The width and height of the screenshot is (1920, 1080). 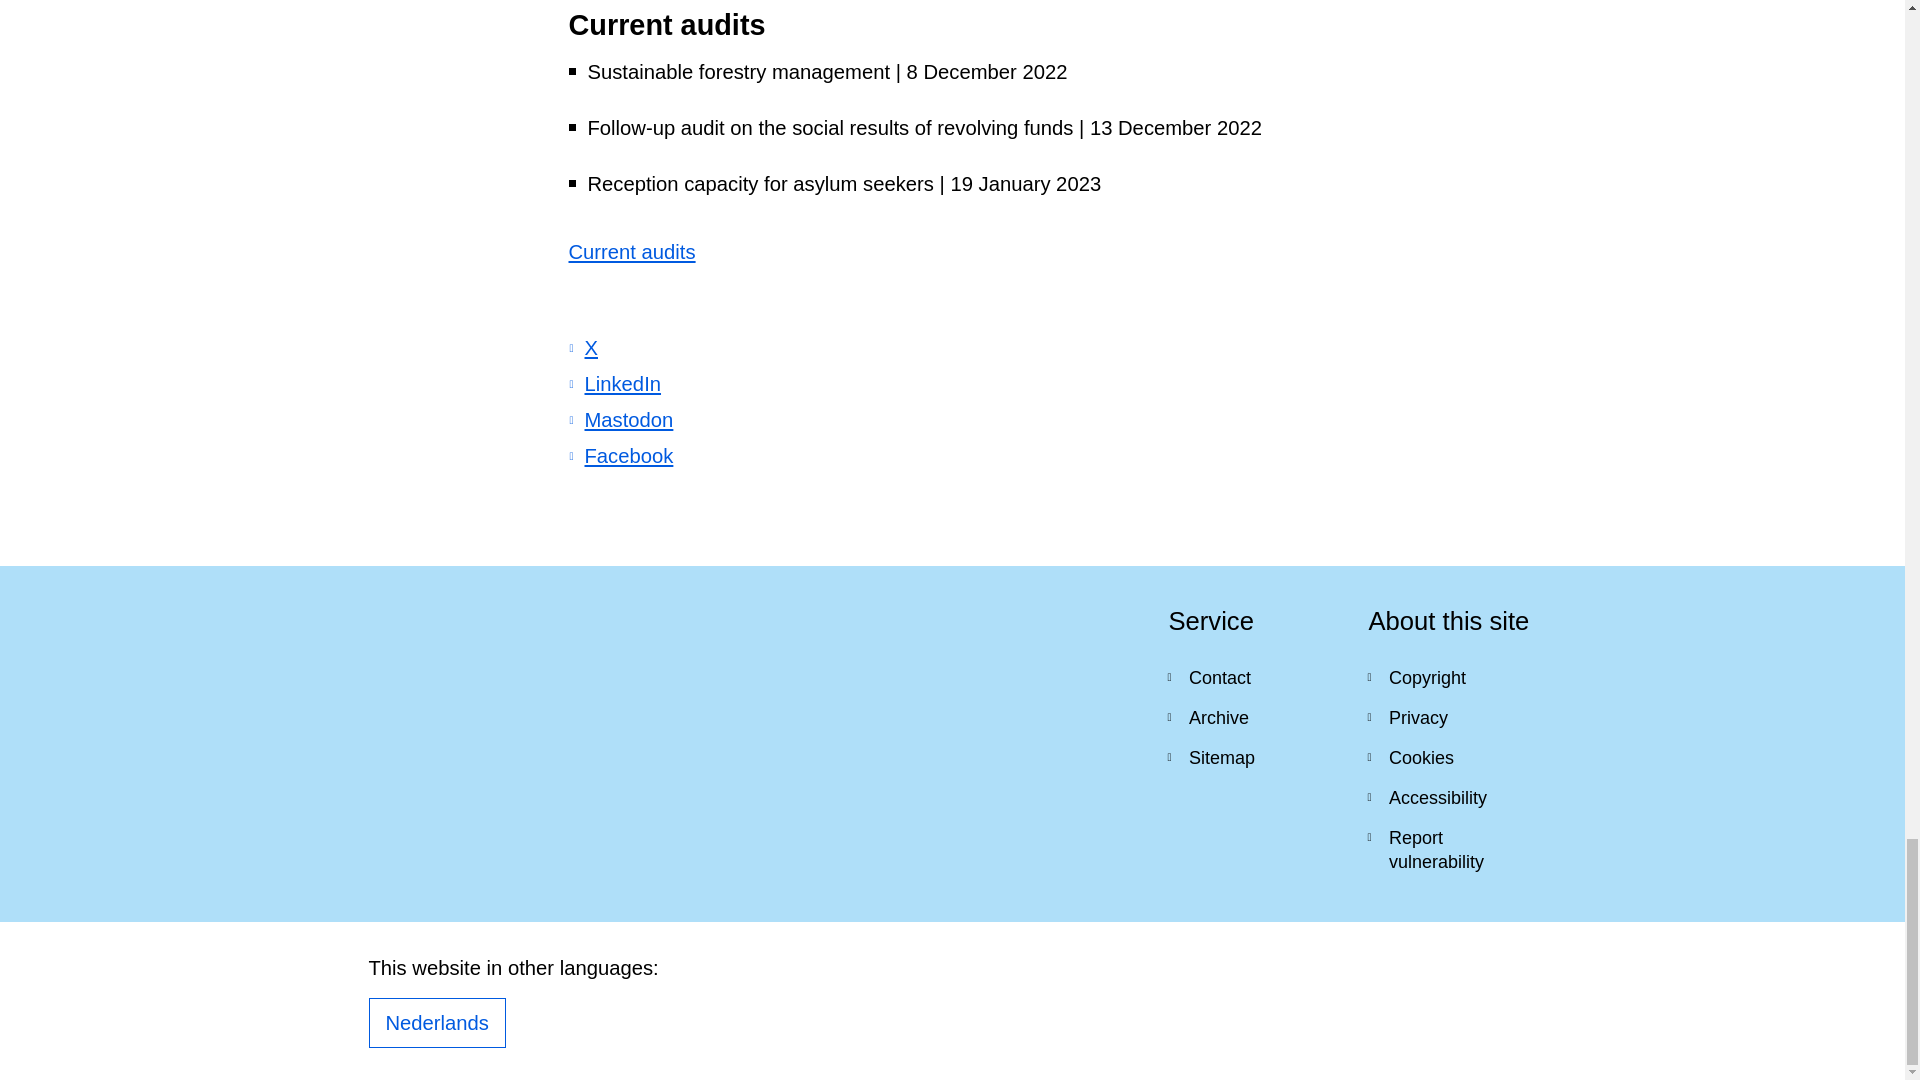 What do you see at coordinates (614, 384) in the screenshot?
I see `LinkedIn` at bounding box center [614, 384].